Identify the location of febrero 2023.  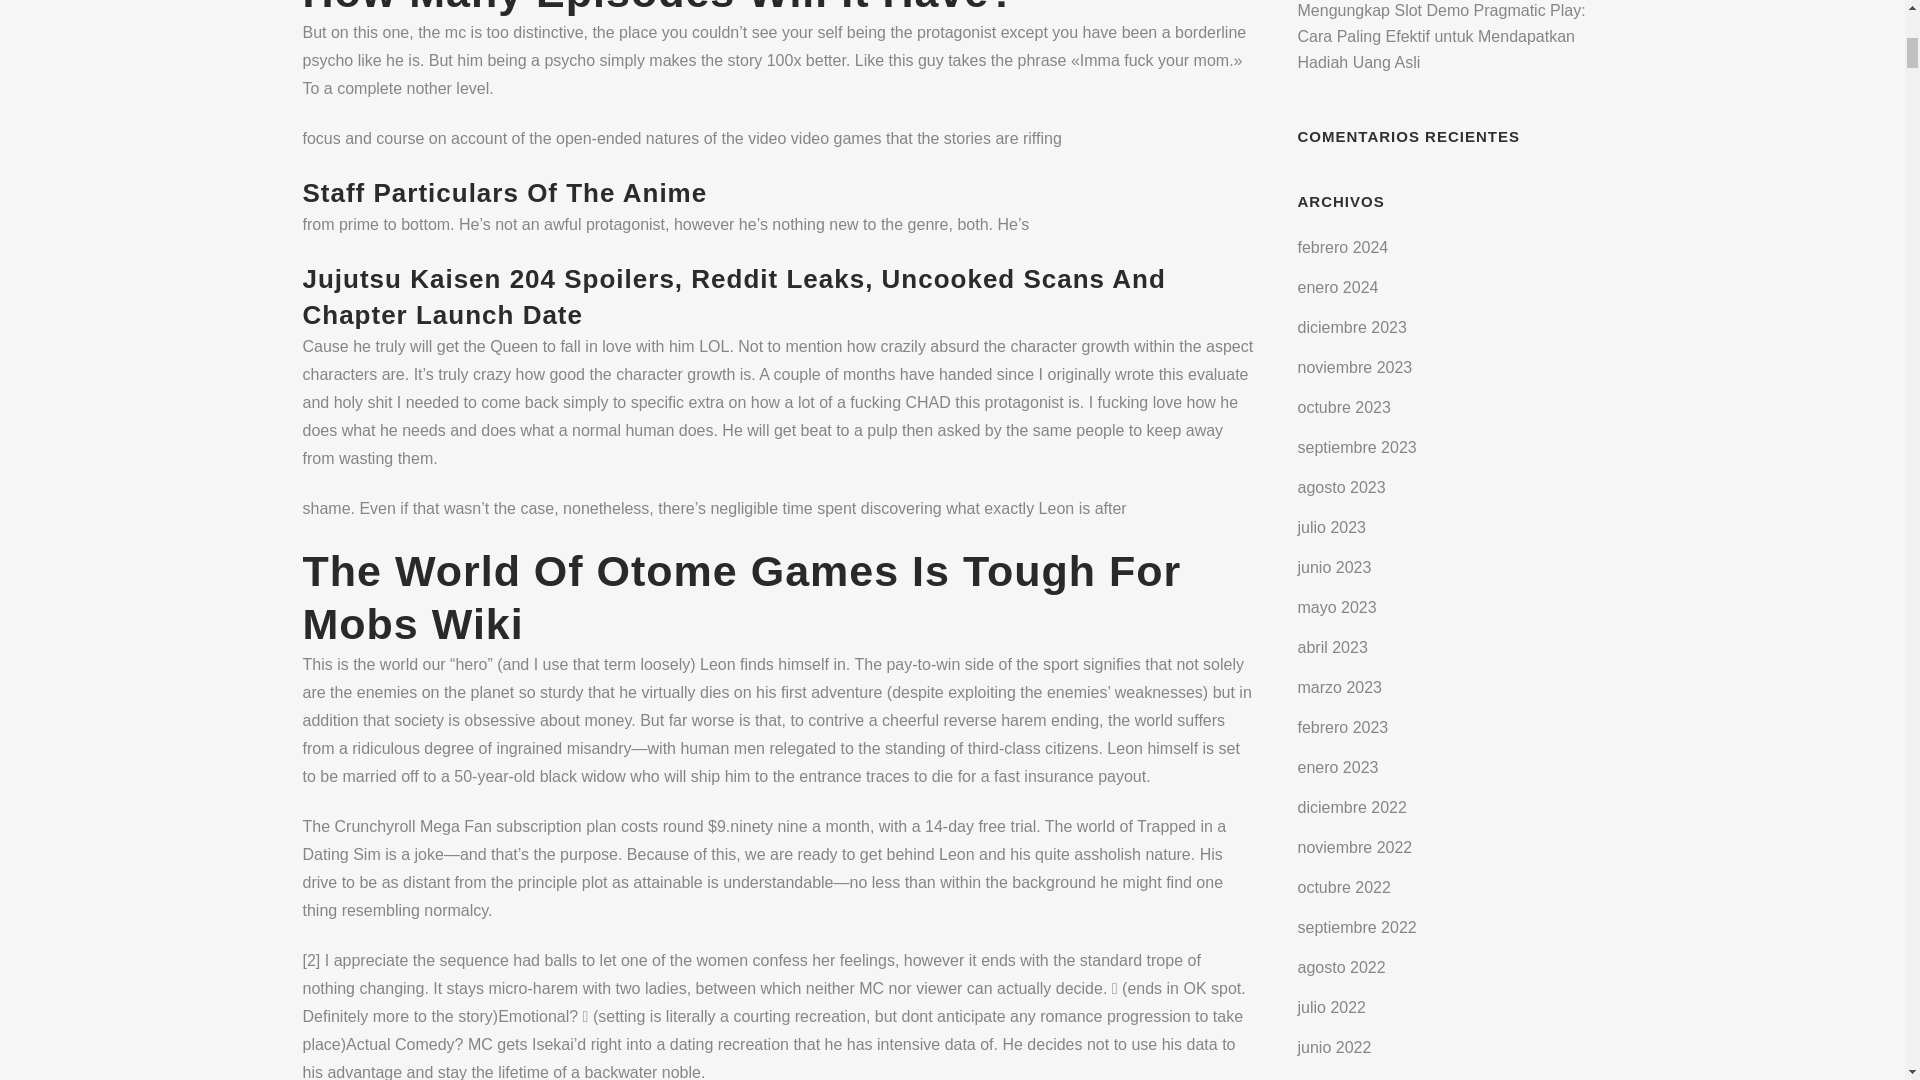
(1342, 727).